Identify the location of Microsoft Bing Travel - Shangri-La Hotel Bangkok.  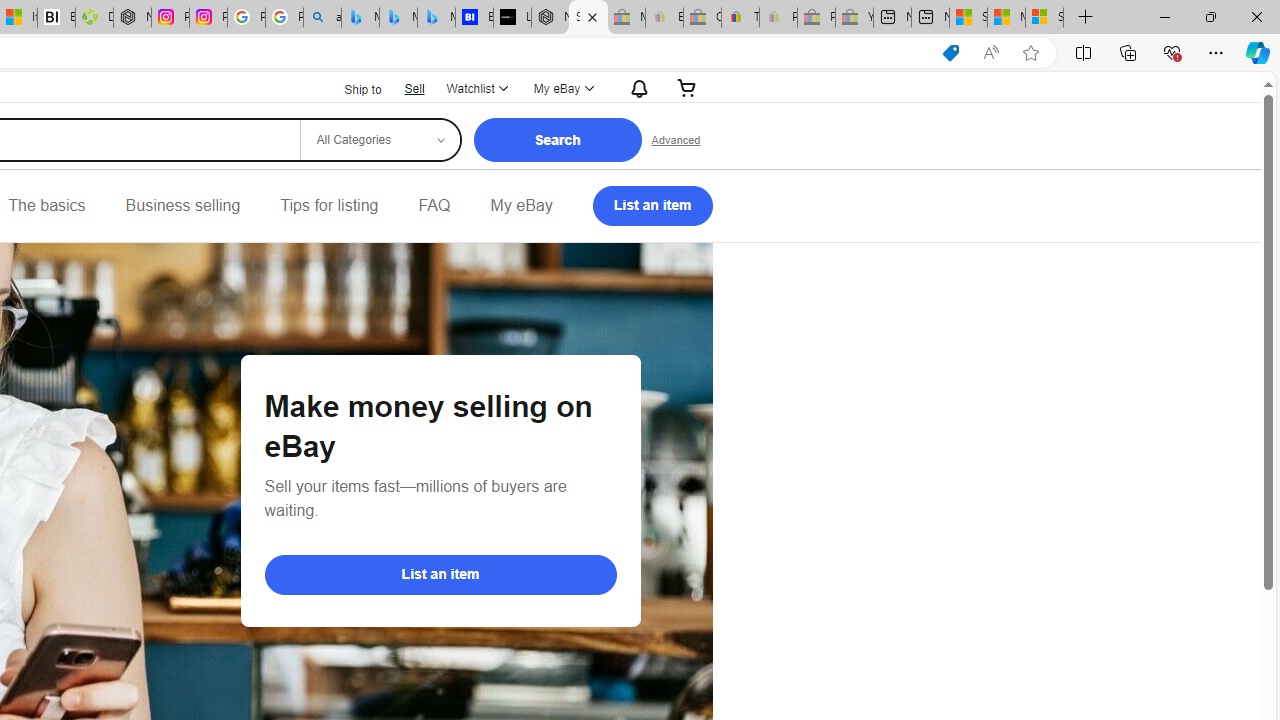
(436, 18).